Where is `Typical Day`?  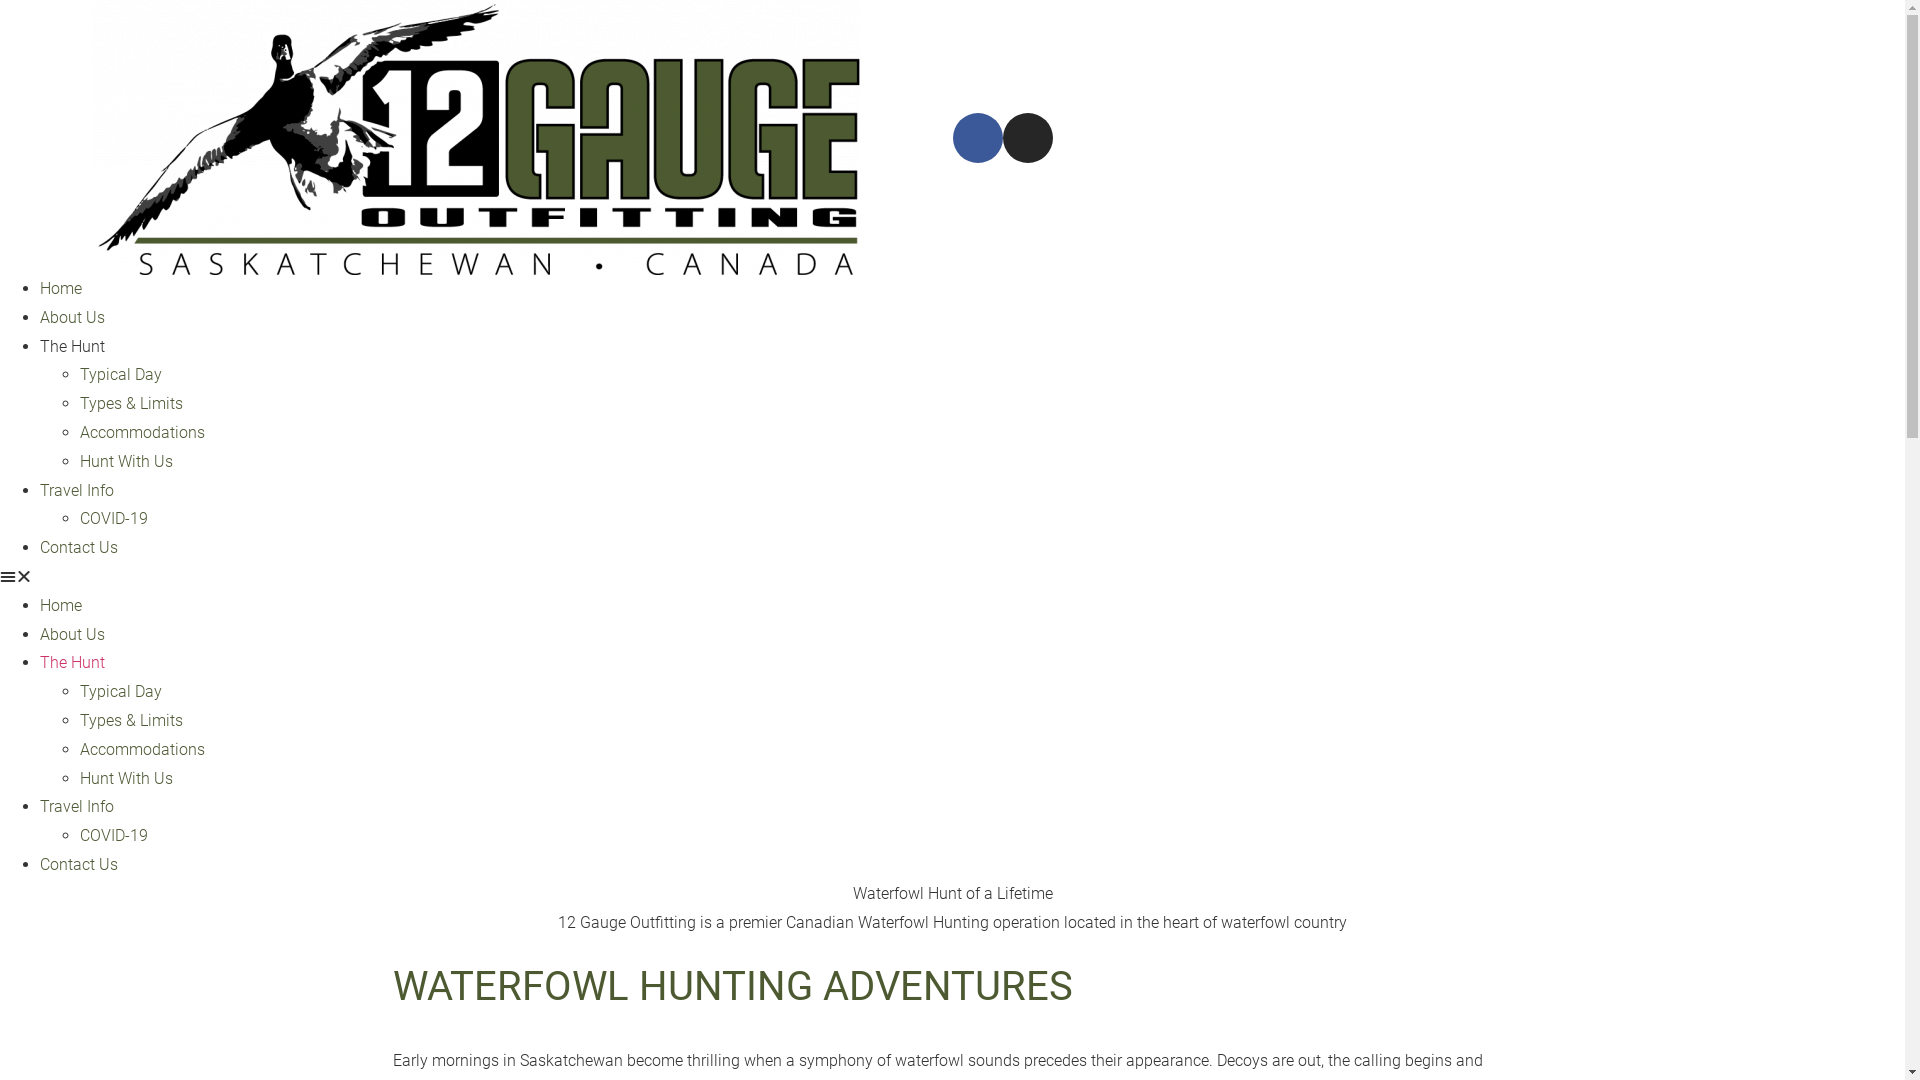
Typical Day is located at coordinates (121, 374).